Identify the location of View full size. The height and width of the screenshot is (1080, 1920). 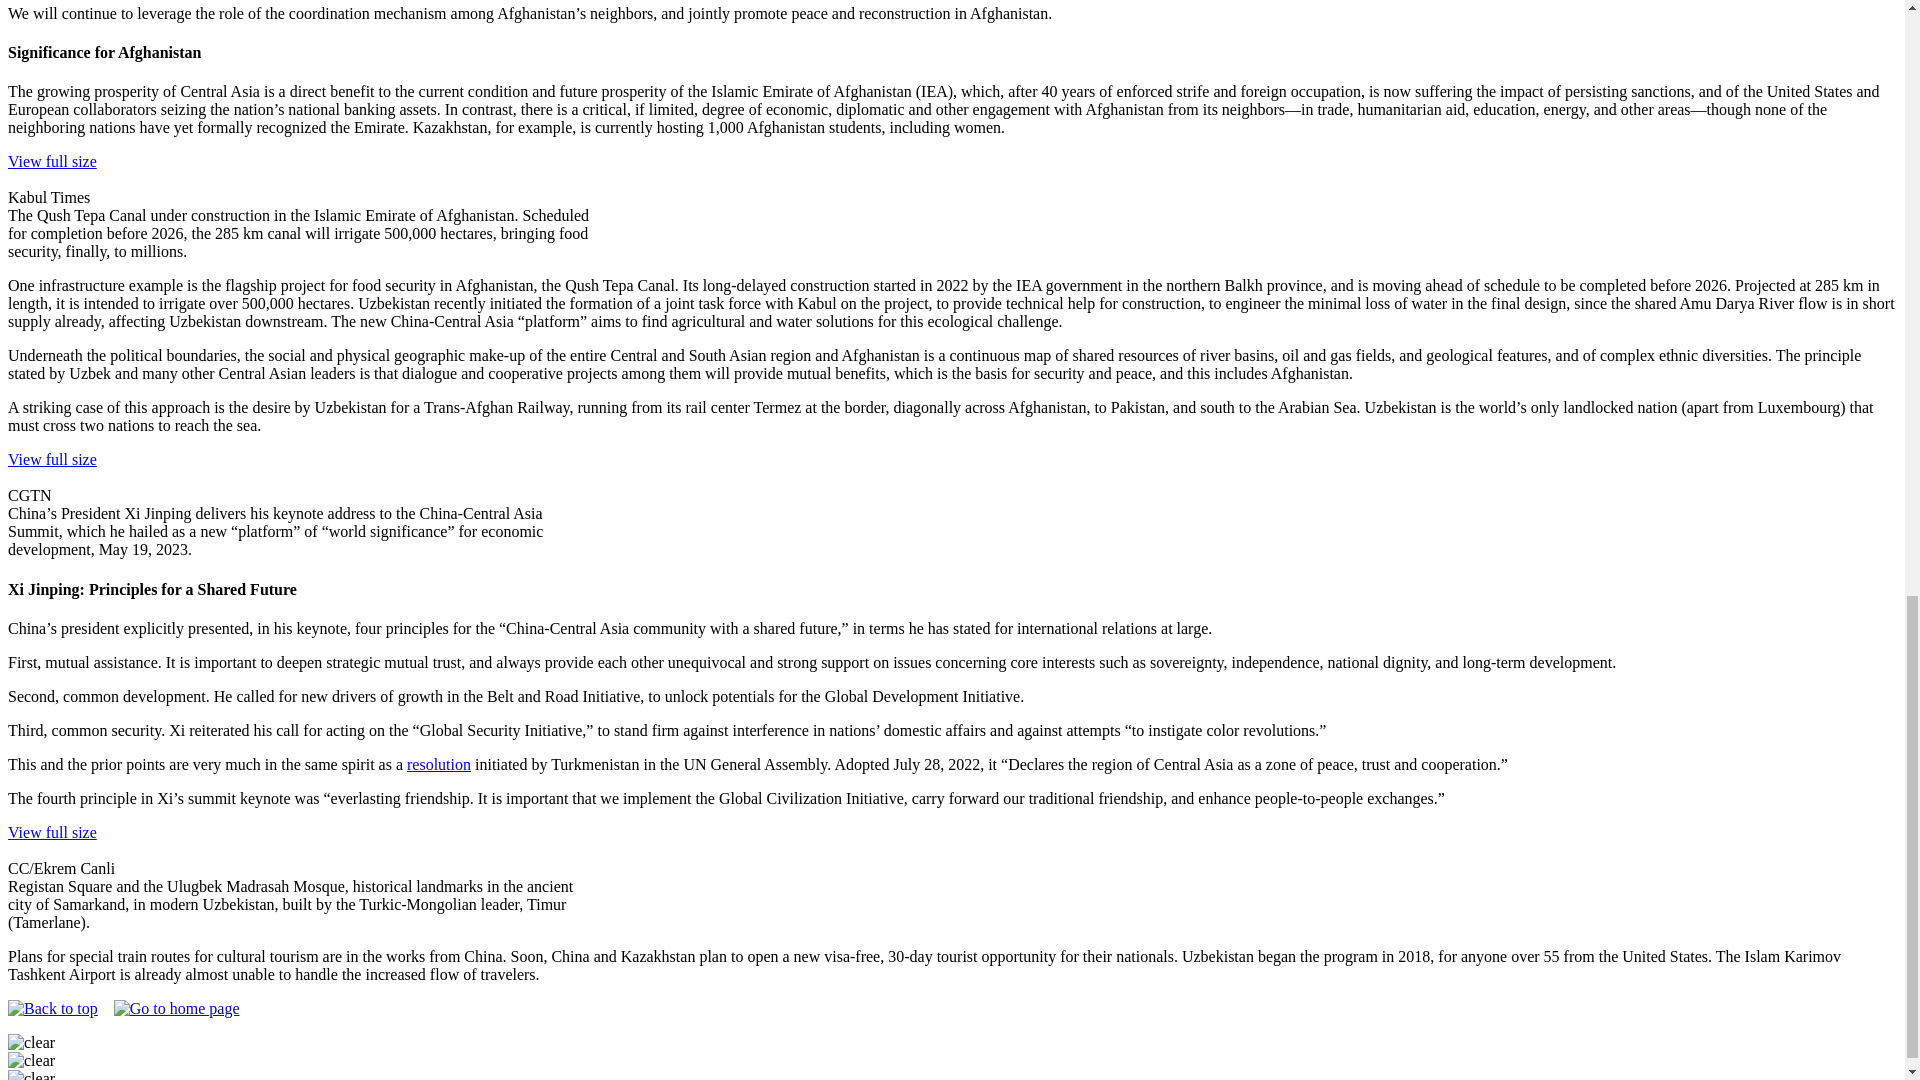
(52, 170).